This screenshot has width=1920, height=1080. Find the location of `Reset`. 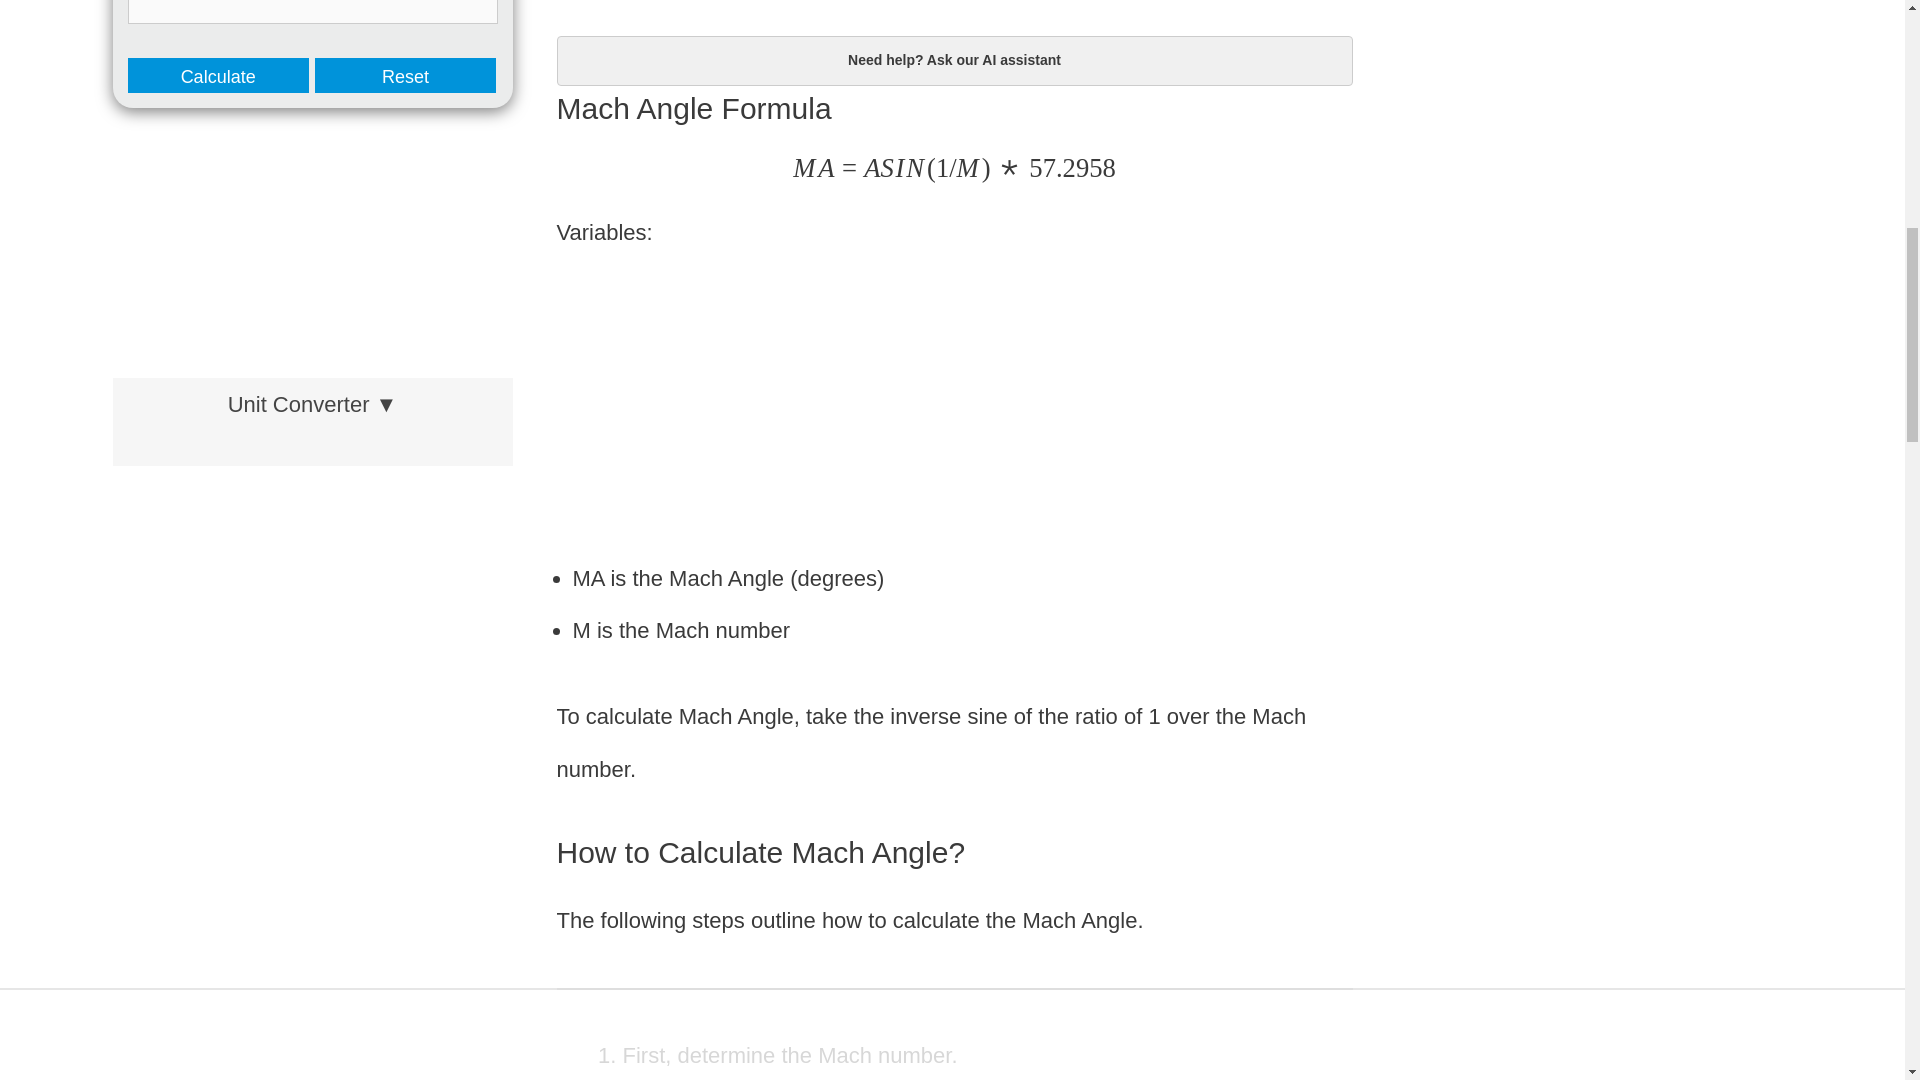

Reset is located at coordinates (404, 75).